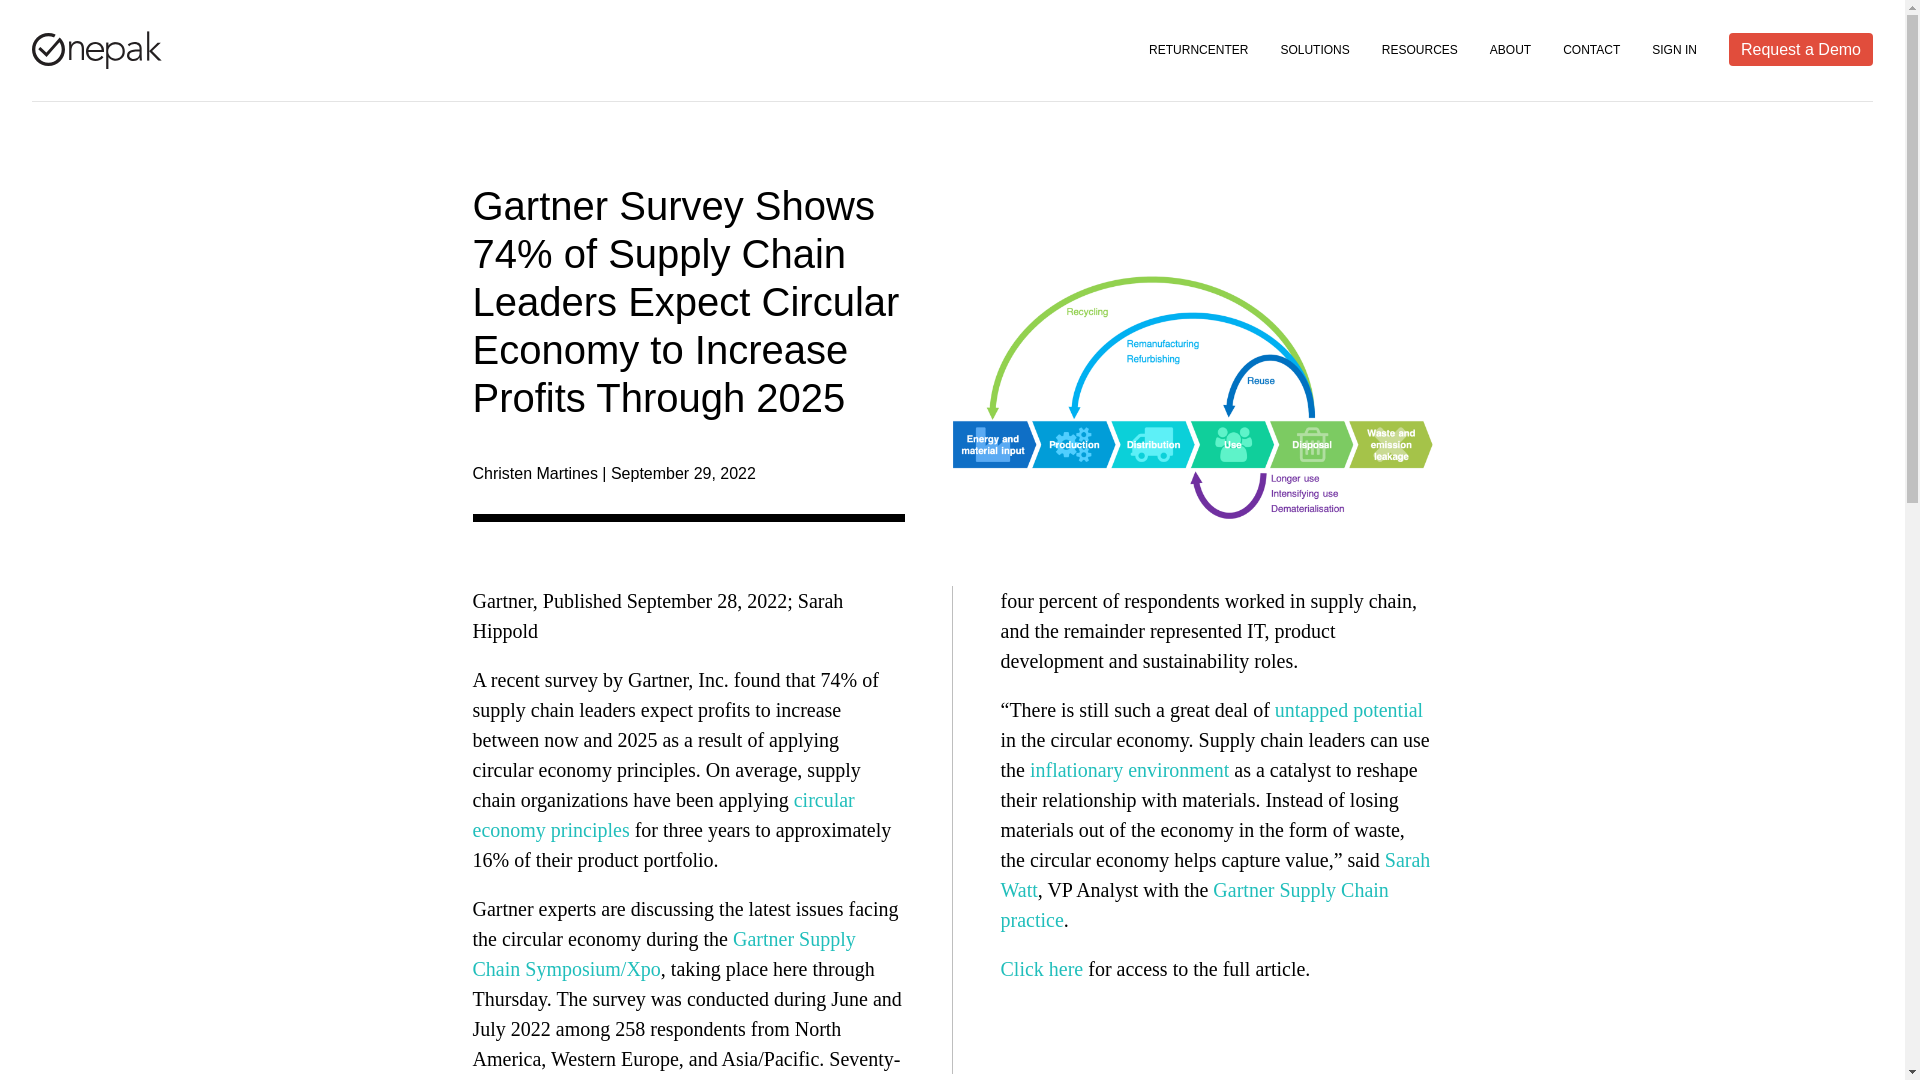 The height and width of the screenshot is (1080, 1920). I want to click on Sarah Watt, so click(1215, 874).